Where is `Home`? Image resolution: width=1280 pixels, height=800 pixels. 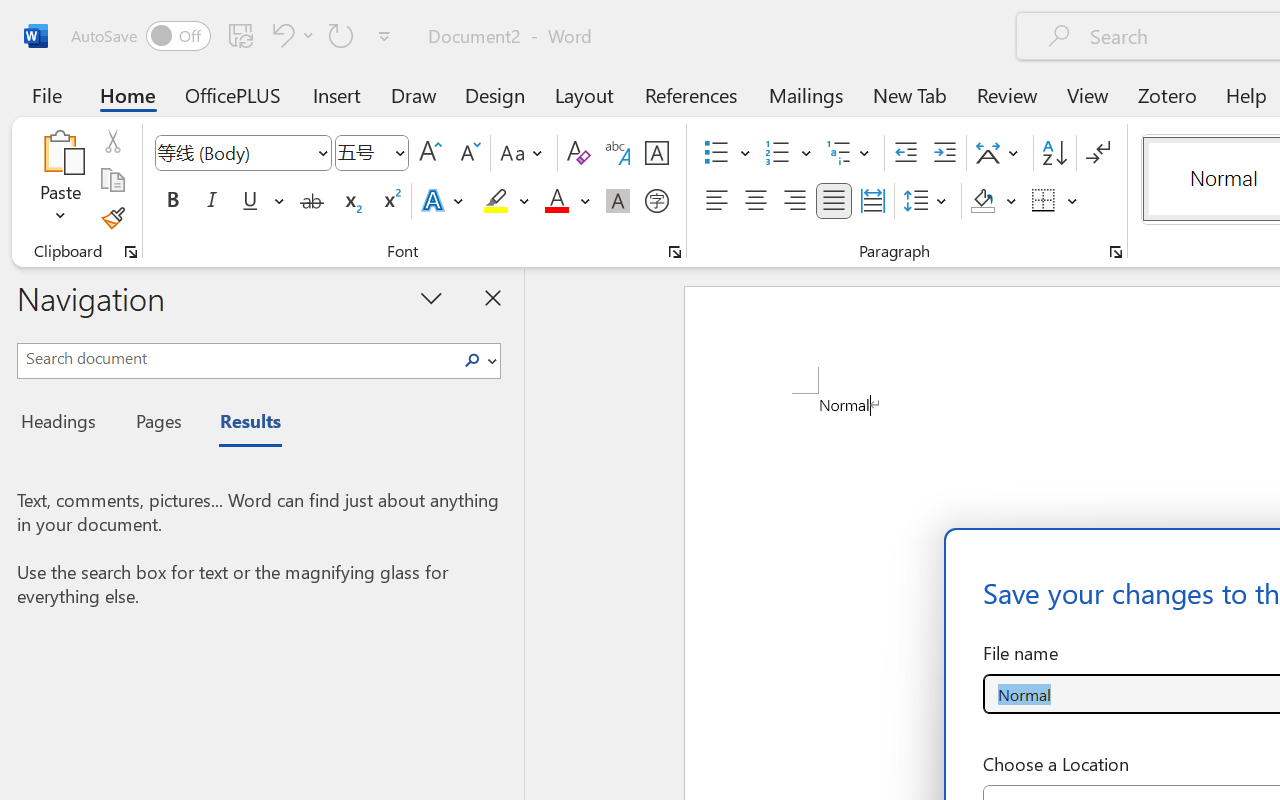 Home is located at coordinates (128, 94).